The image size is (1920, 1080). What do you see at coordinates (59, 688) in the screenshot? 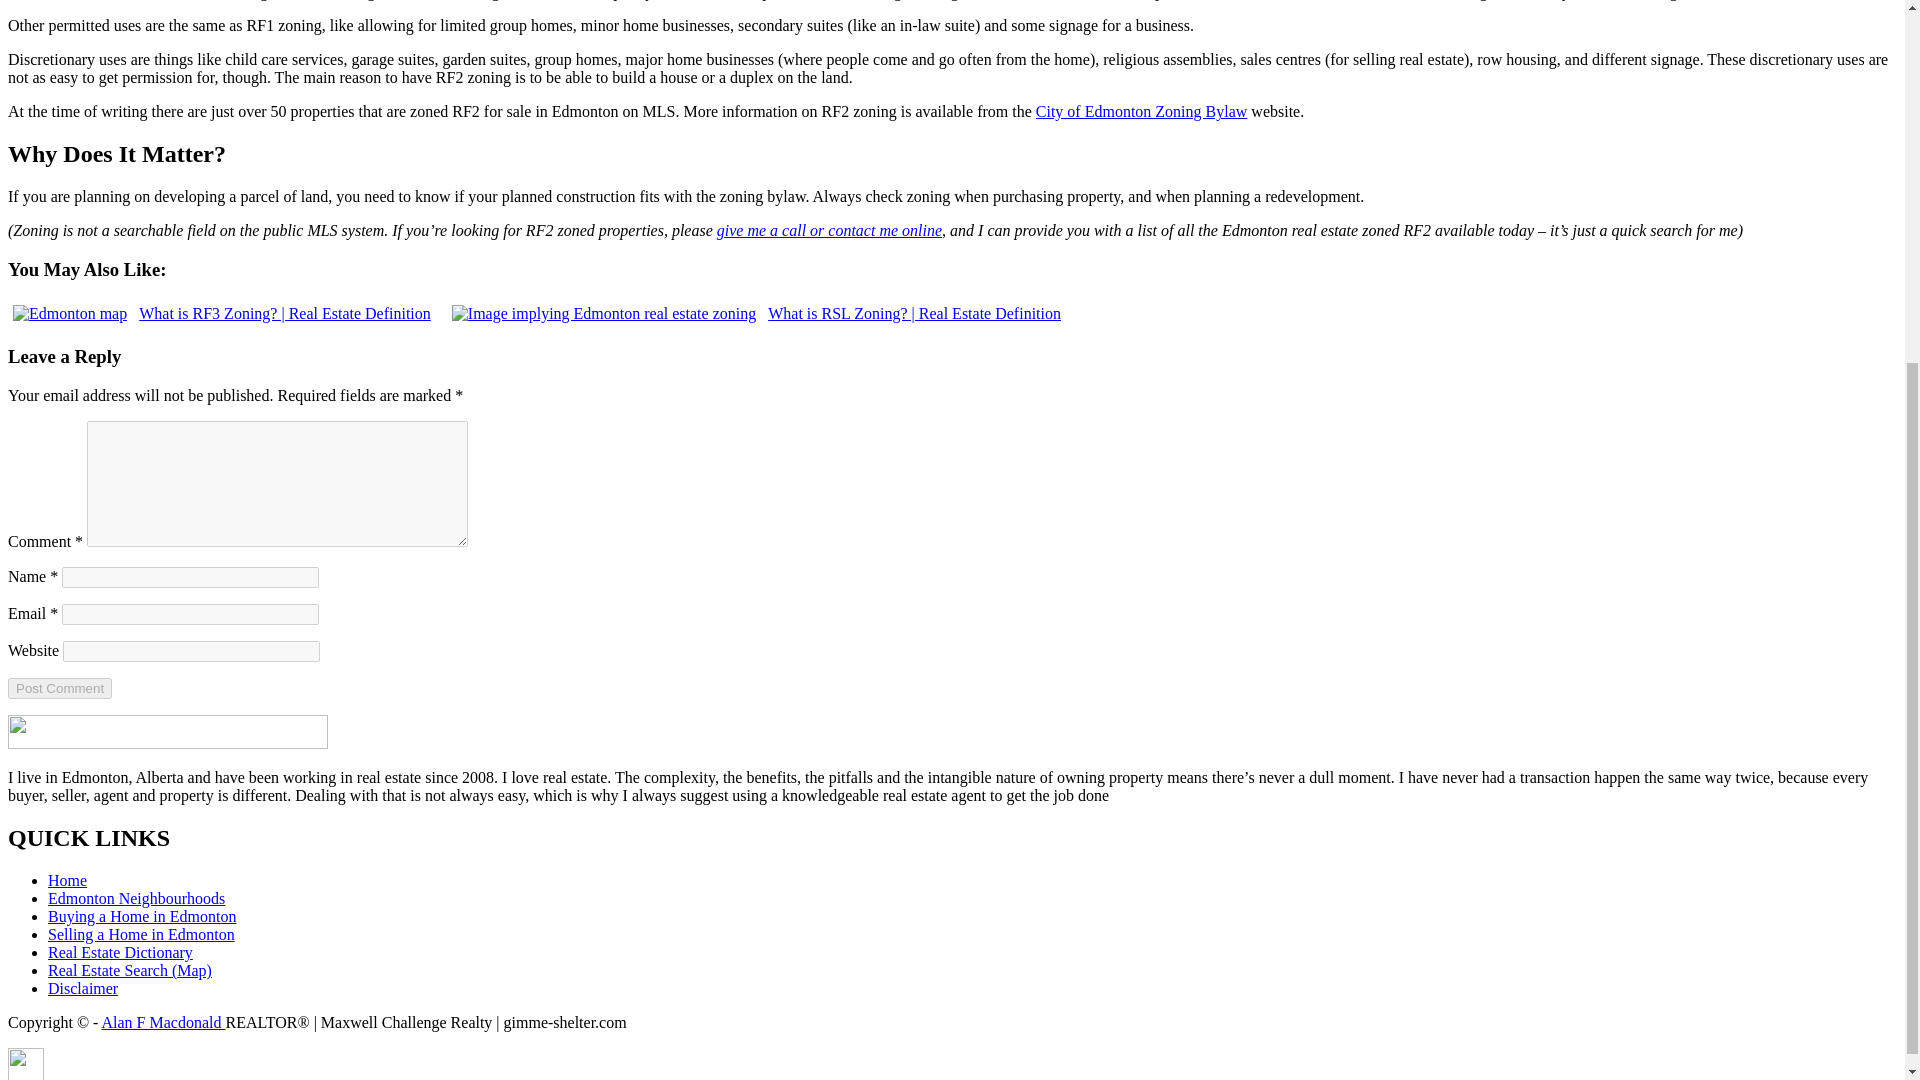
I see `Post Comment` at bounding box center [59, 688].